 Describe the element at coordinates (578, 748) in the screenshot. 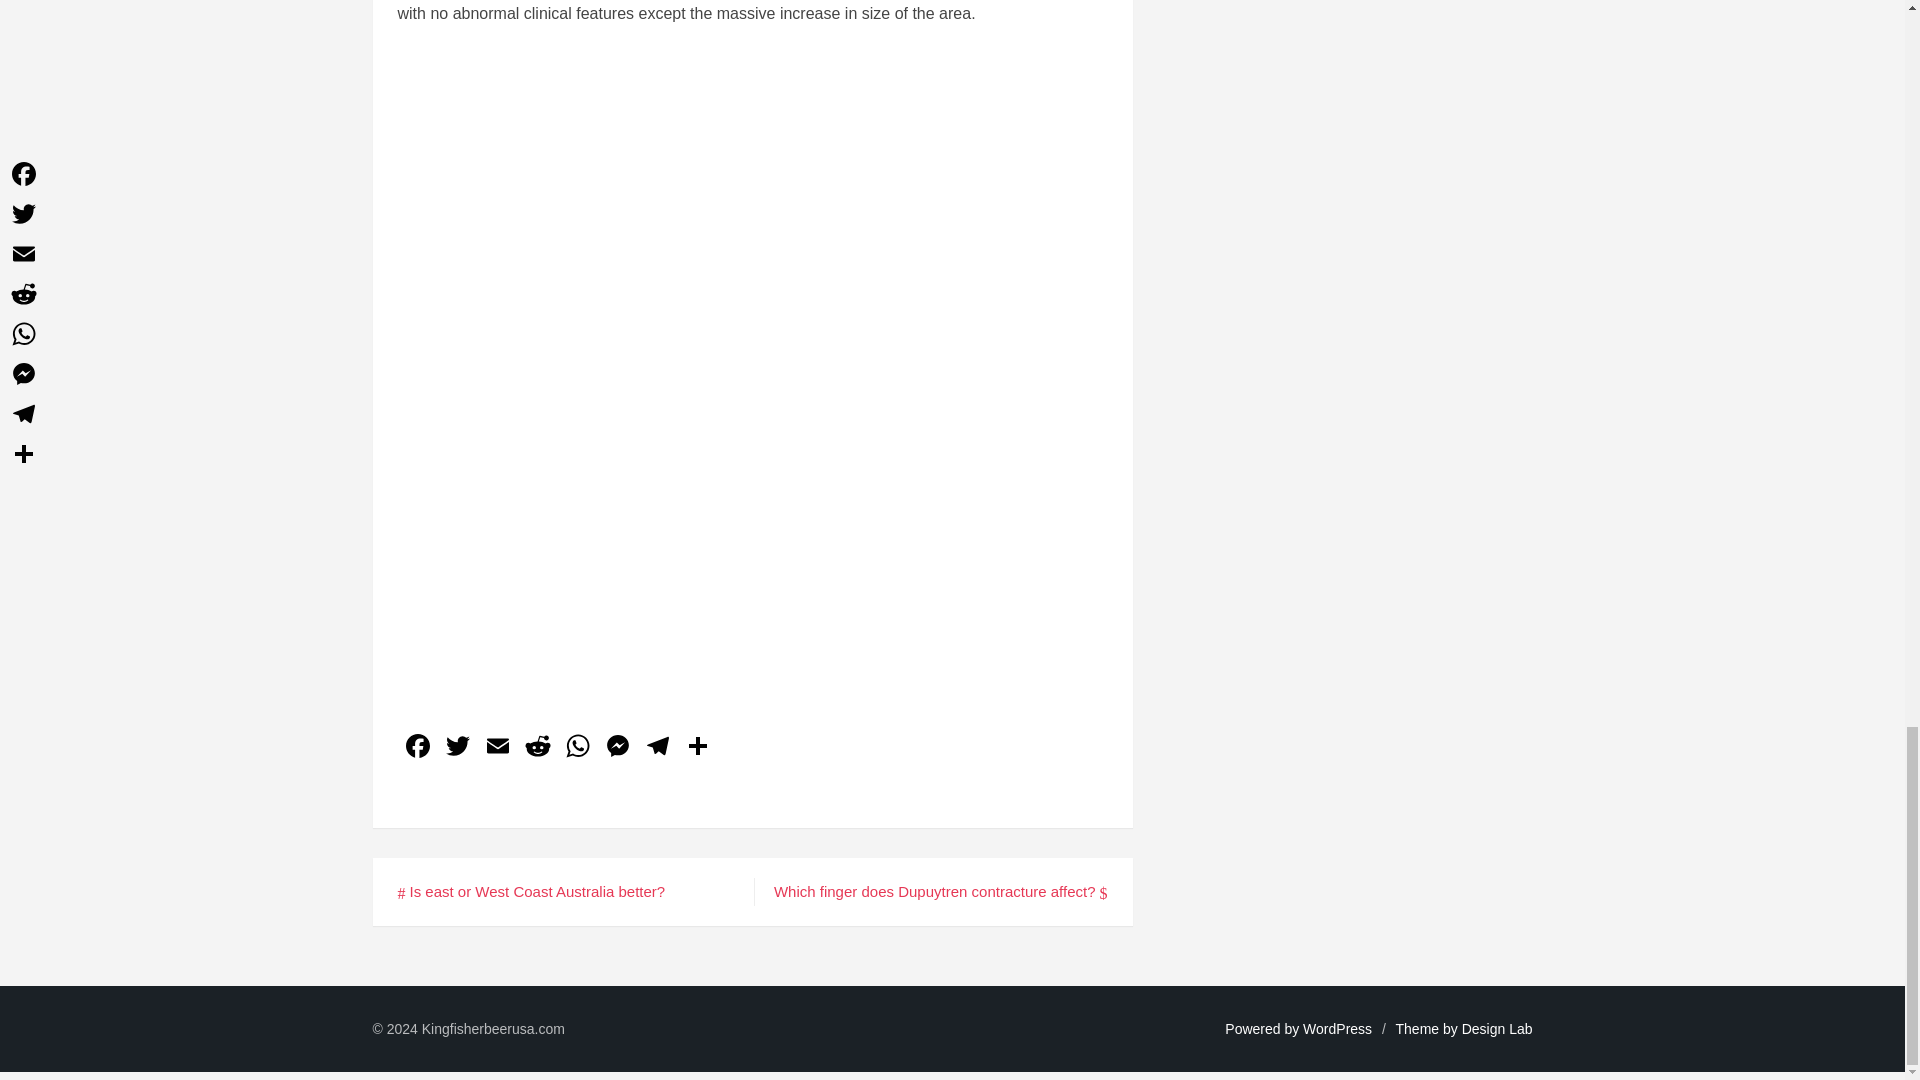

I see `WhatsApp` at that location.